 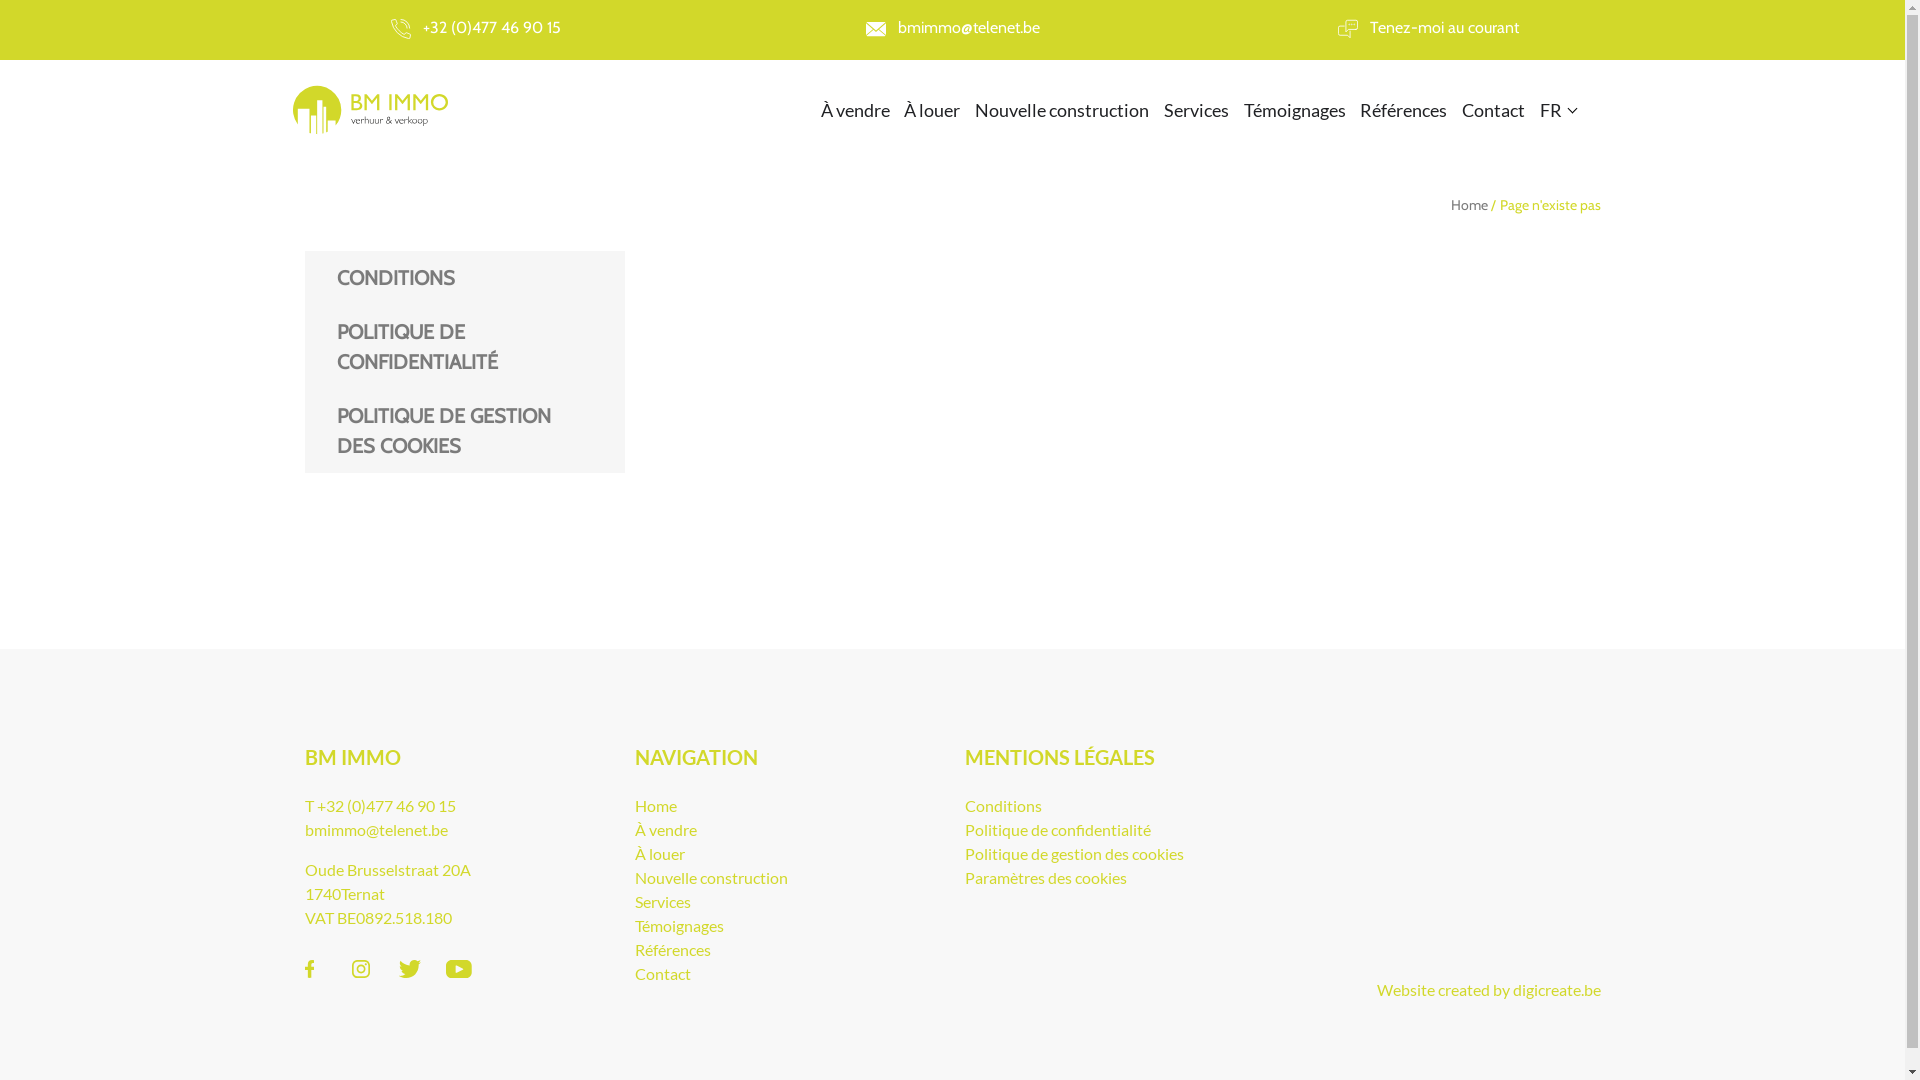 What do you see at coordinates (1470, 205) in the screenshot?
I see `Home` at bounding box center [1470, 205].